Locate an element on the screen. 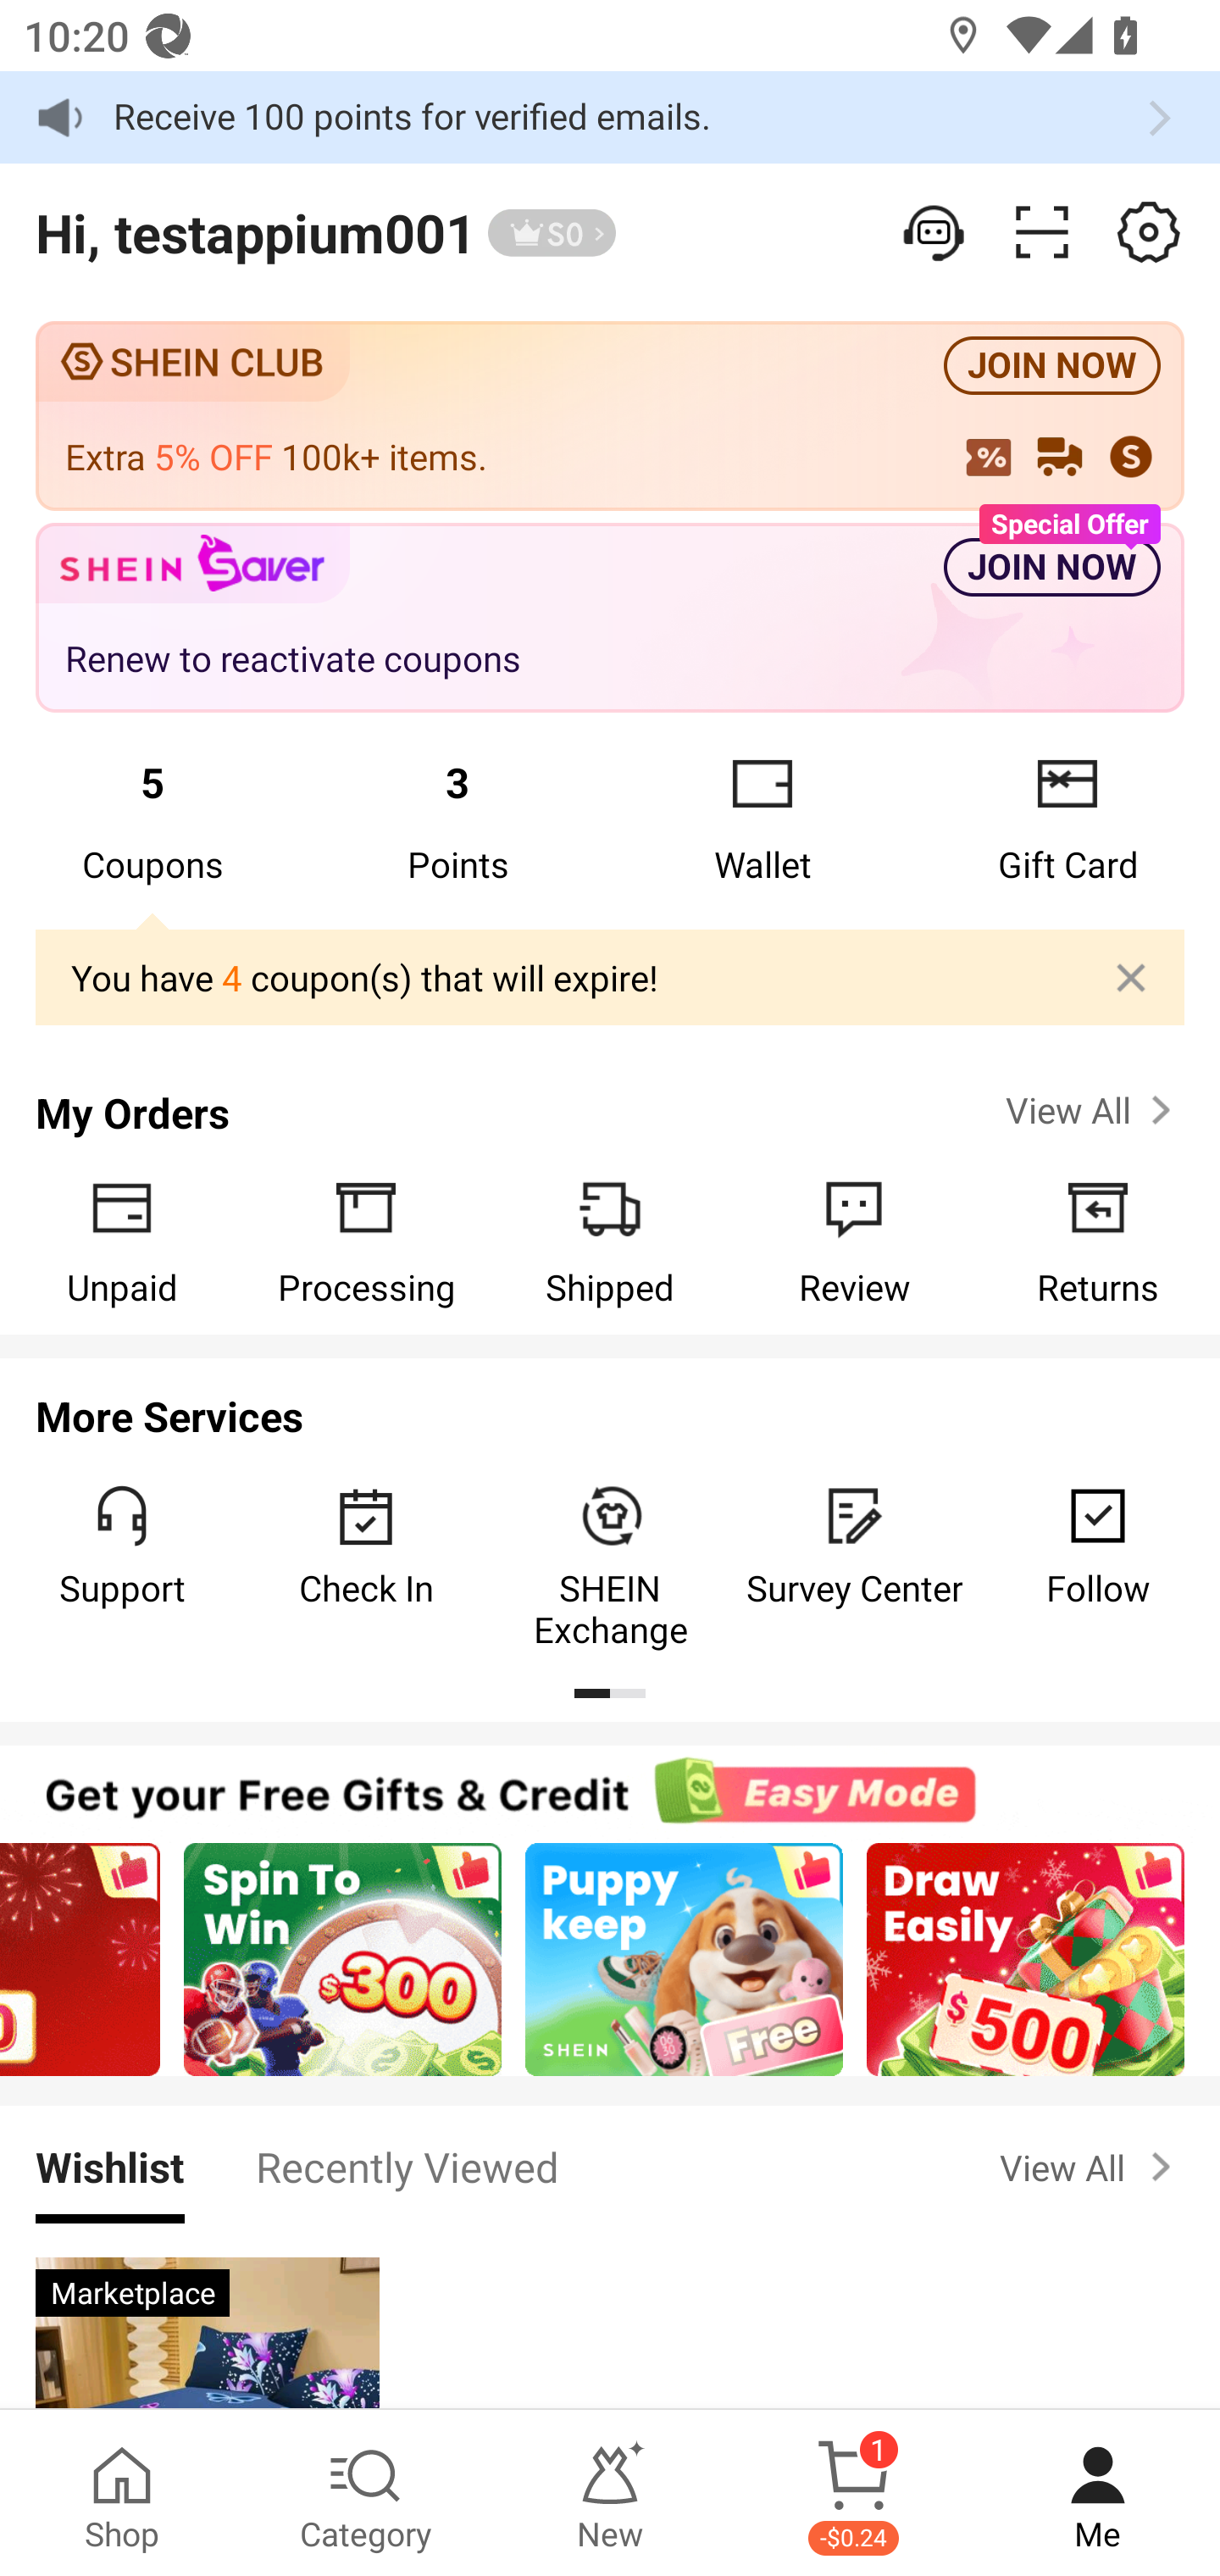 The width and height of the screenshot is (1220, 2576). Close is located at coordinates (1131, 977).